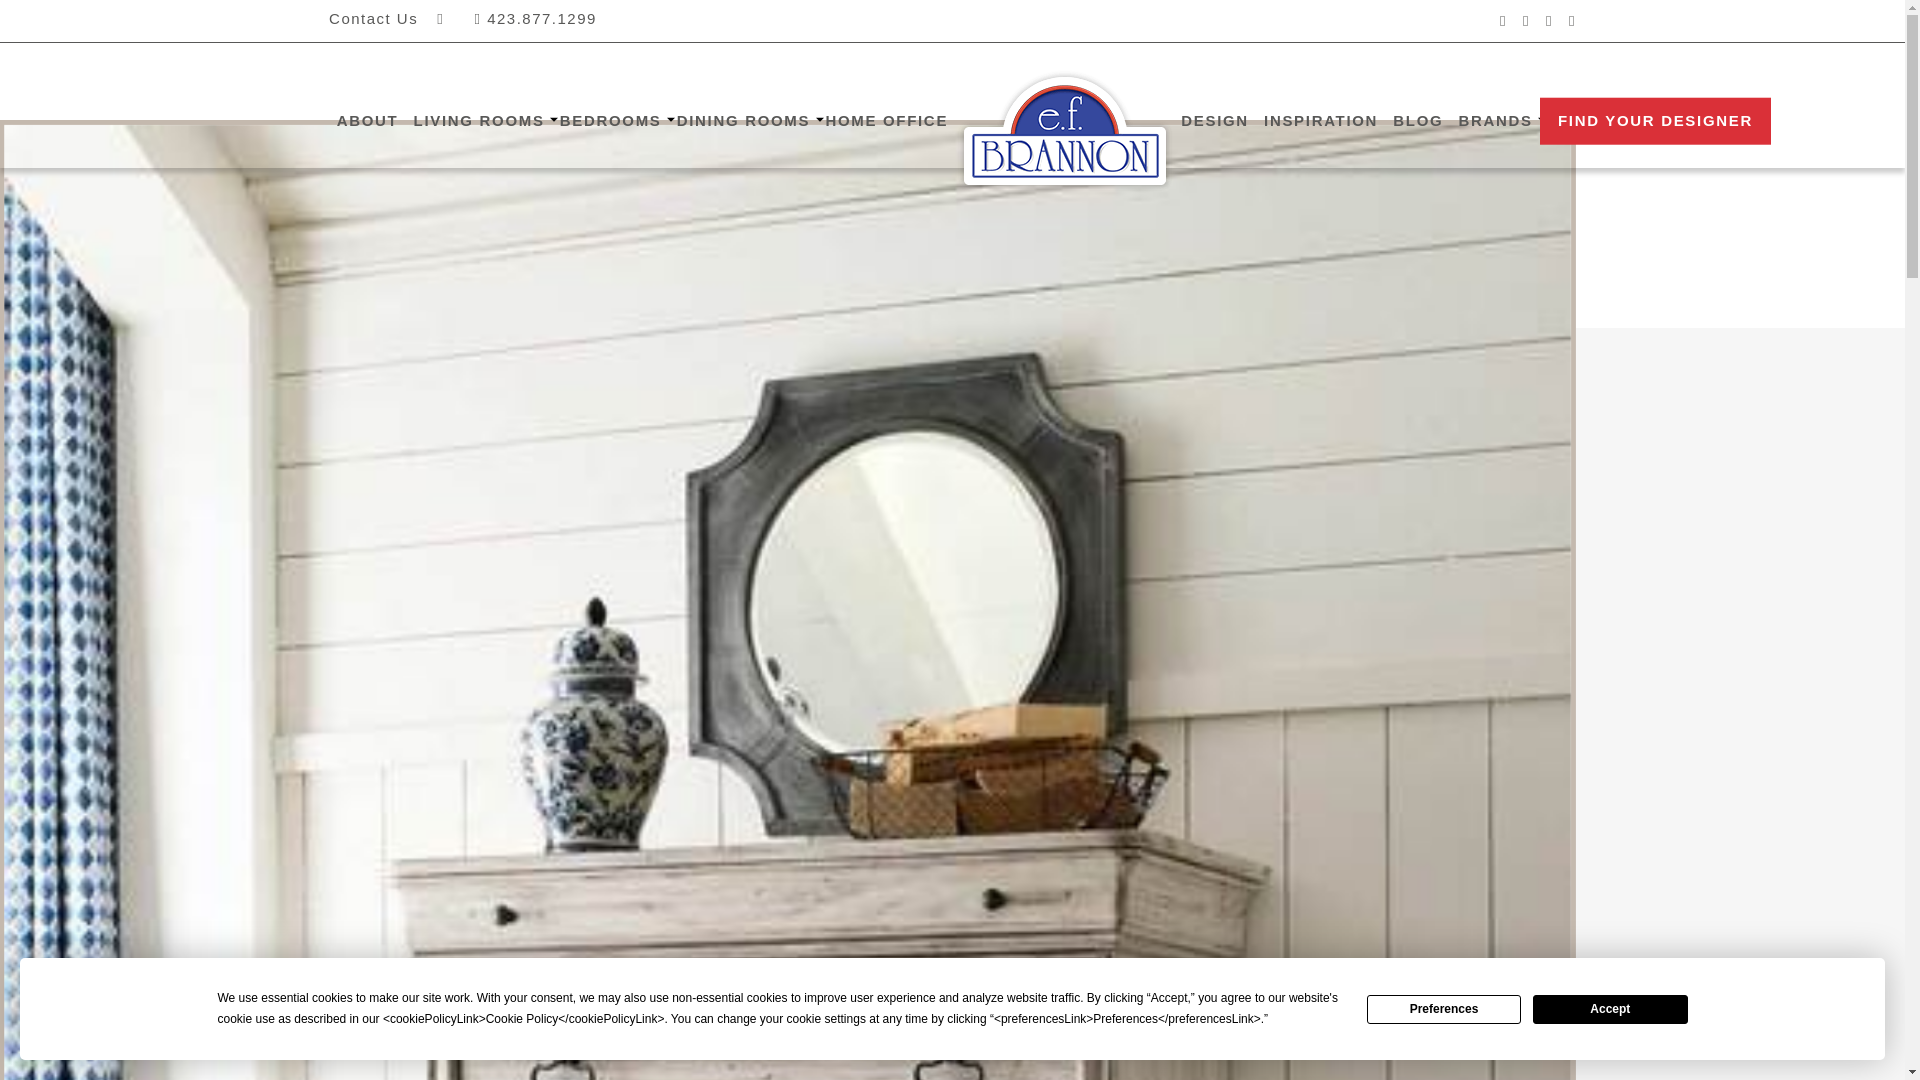 The height and width of the screenshot is (1080, 1920). What do you see at coordinates (1064, 130) in the screenshot?
I see `HOME` at bounding box center [1064, 130].